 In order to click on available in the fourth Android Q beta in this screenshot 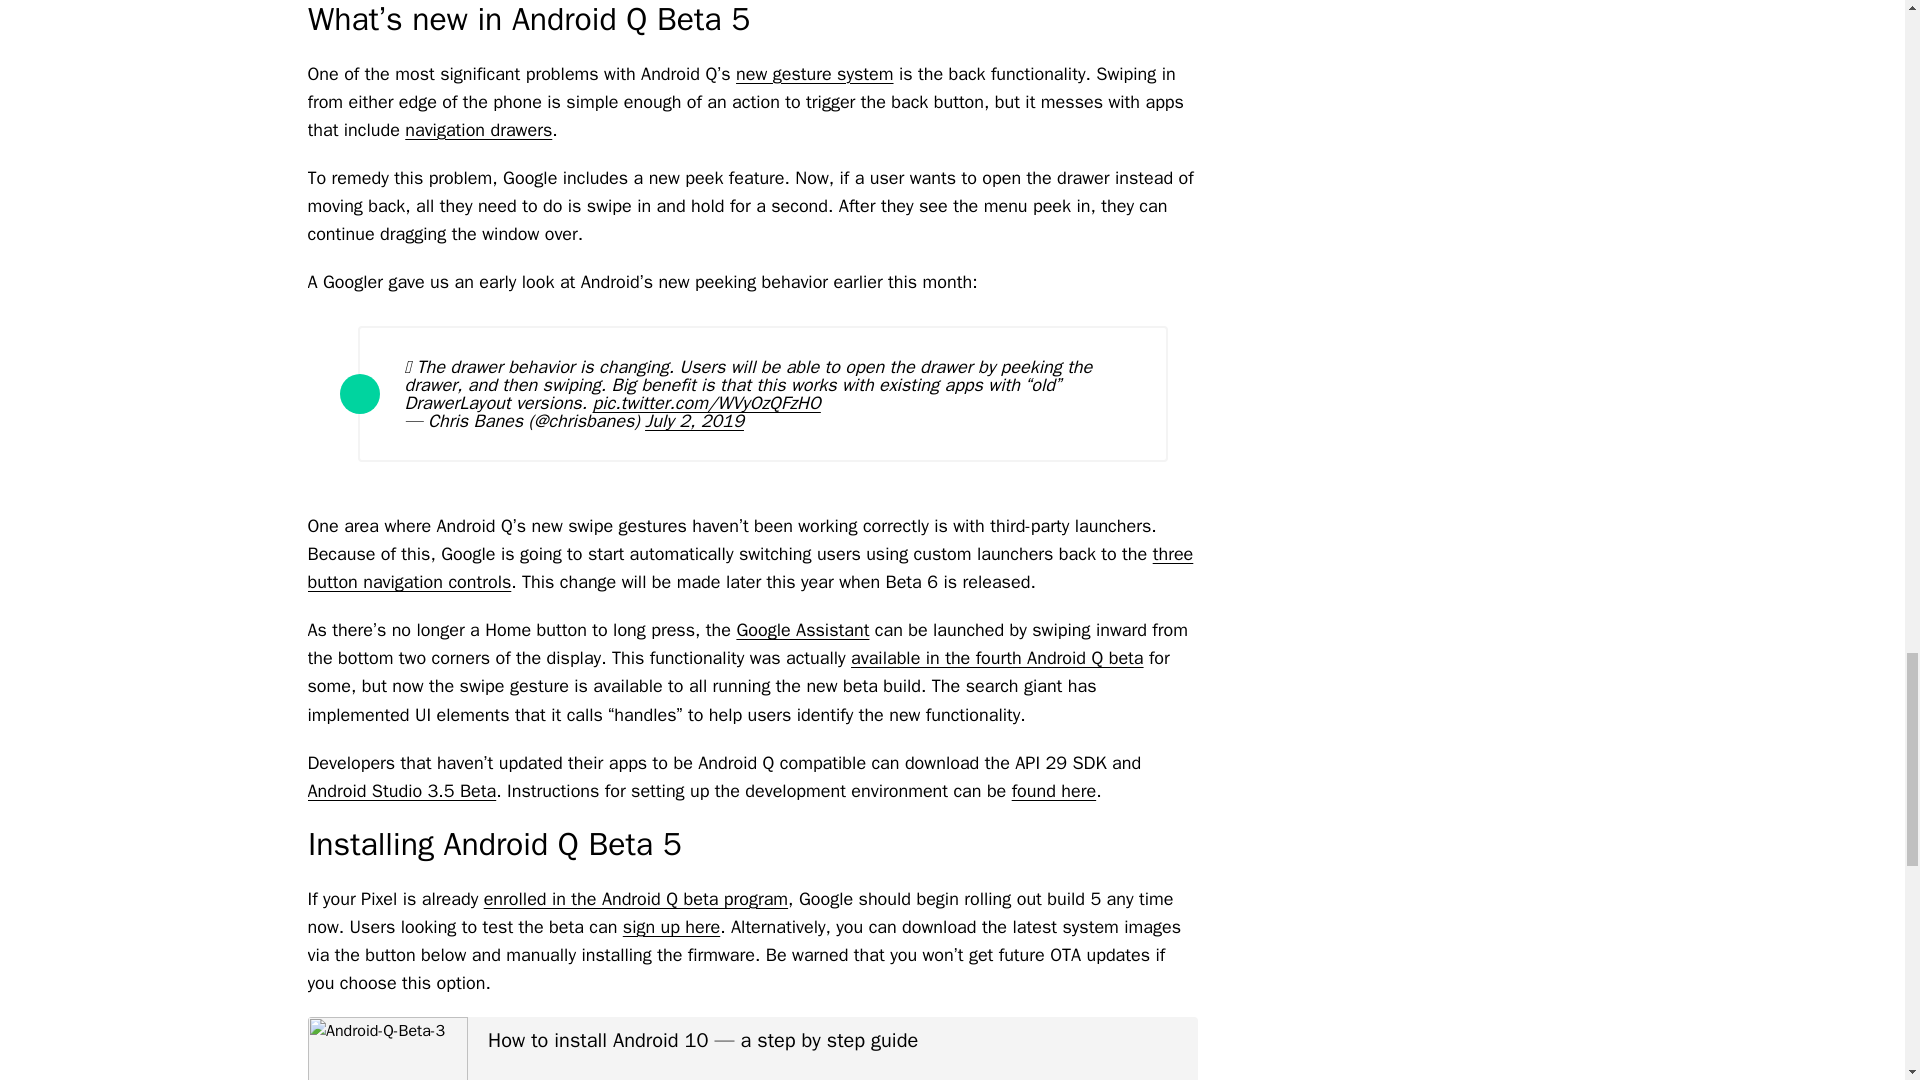, I will do `click(997, 657)`.